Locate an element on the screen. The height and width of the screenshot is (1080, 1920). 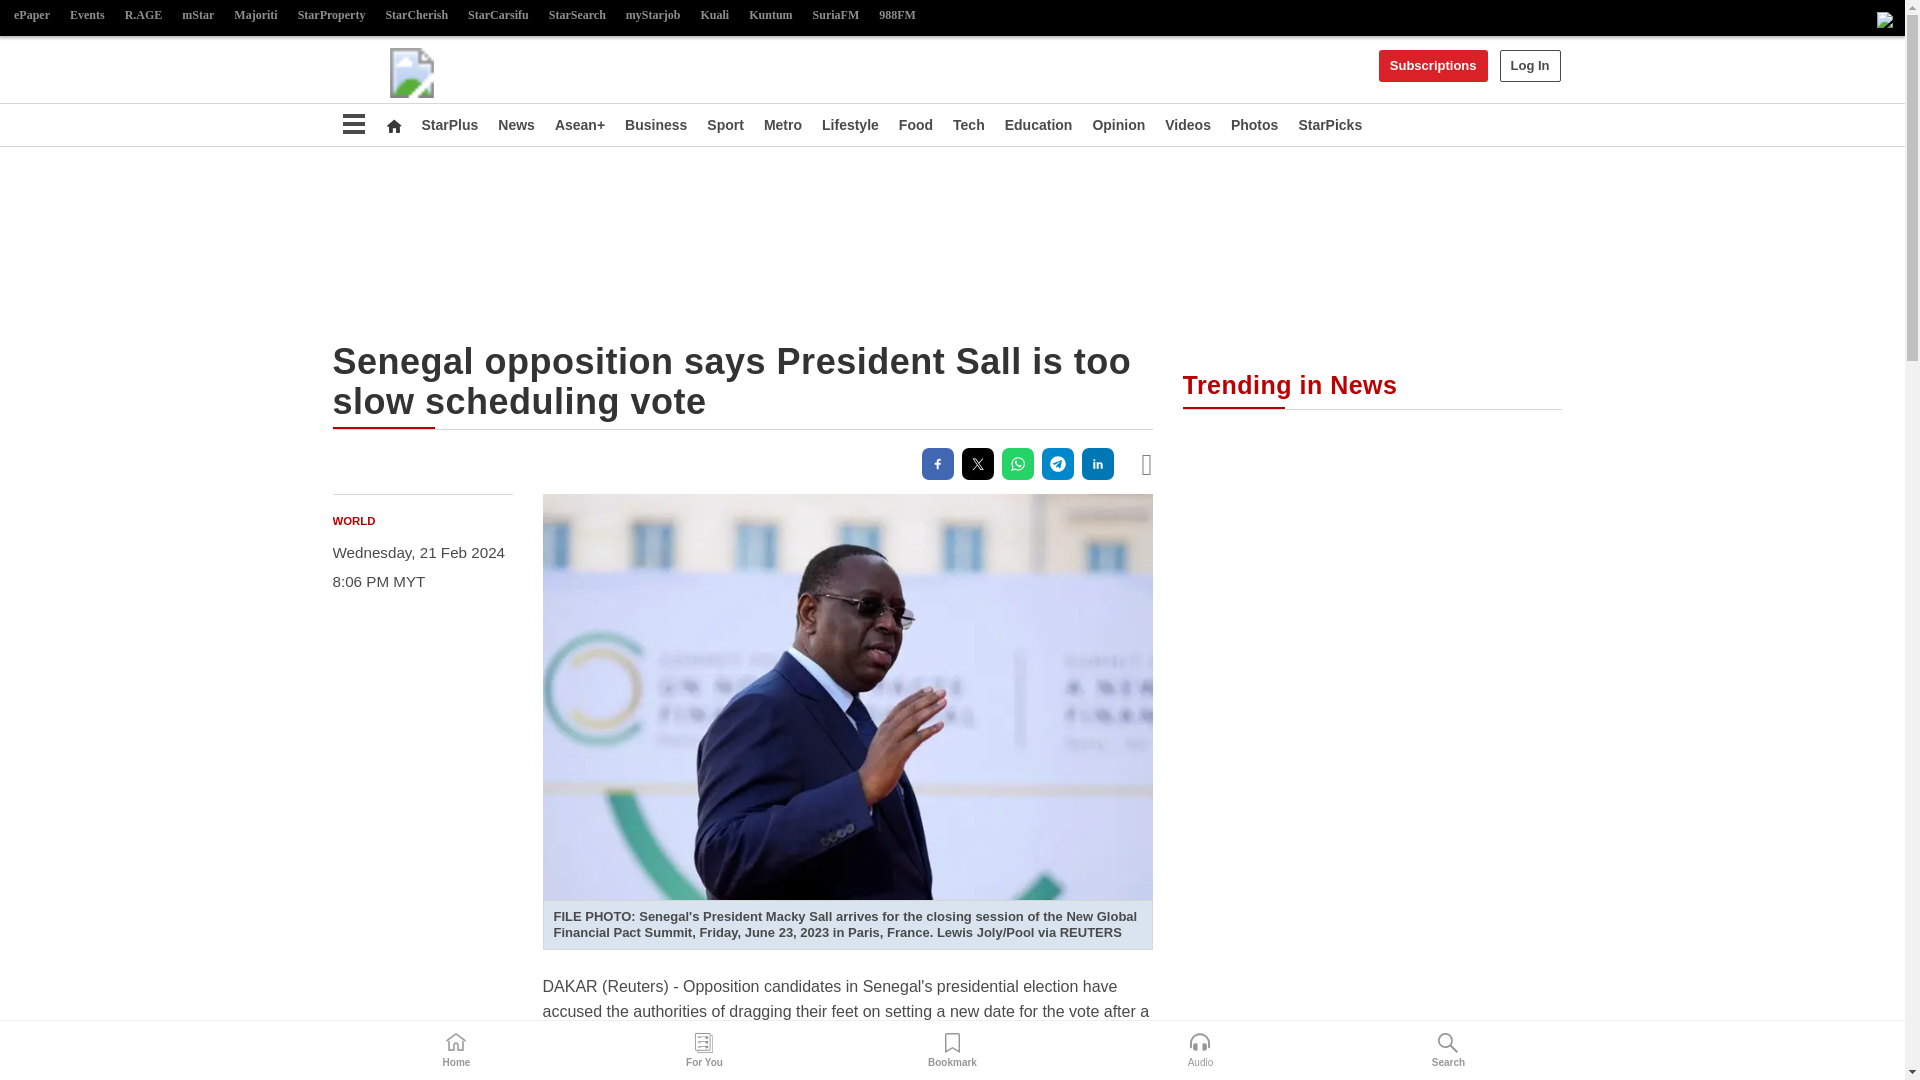
ePaper is located at coordinates (31, 16).